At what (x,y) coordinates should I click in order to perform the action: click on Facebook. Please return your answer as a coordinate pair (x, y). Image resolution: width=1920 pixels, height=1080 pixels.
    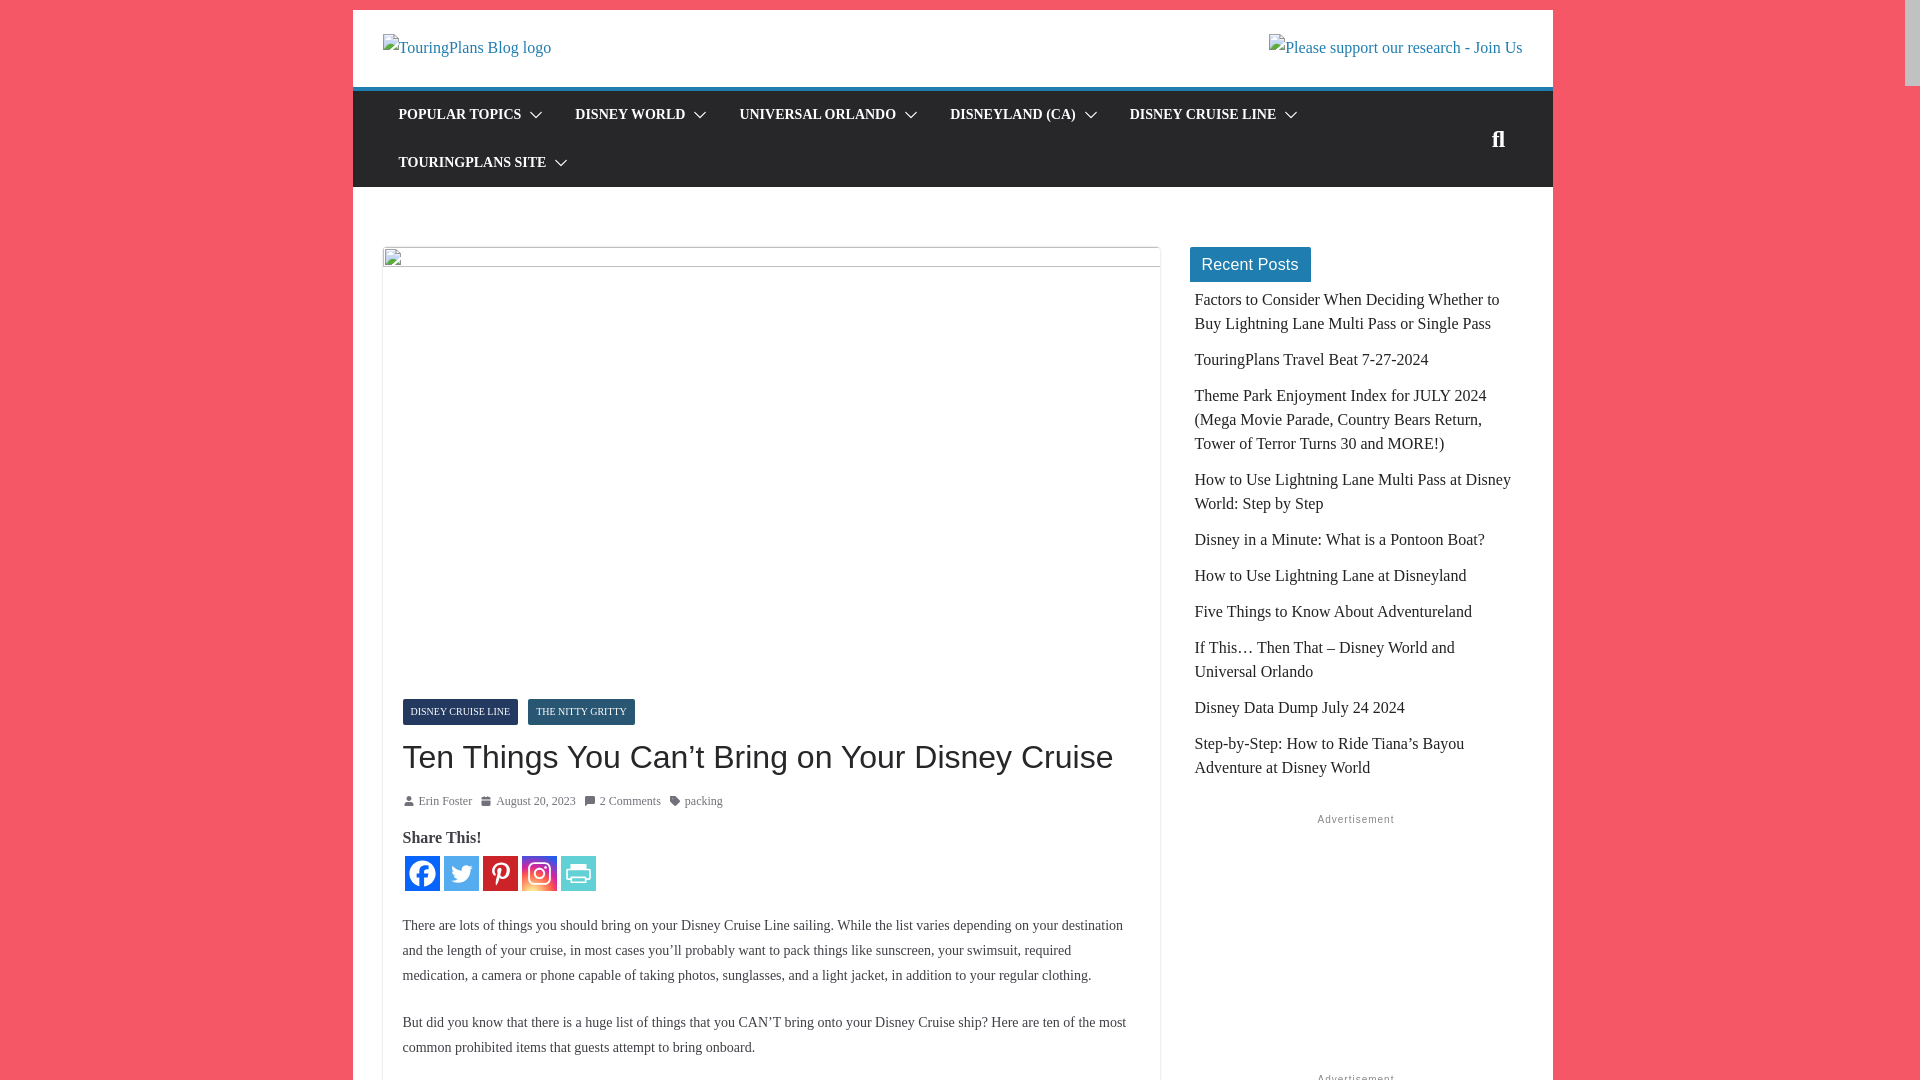
    Looking at the image, I should click on (421, 874).